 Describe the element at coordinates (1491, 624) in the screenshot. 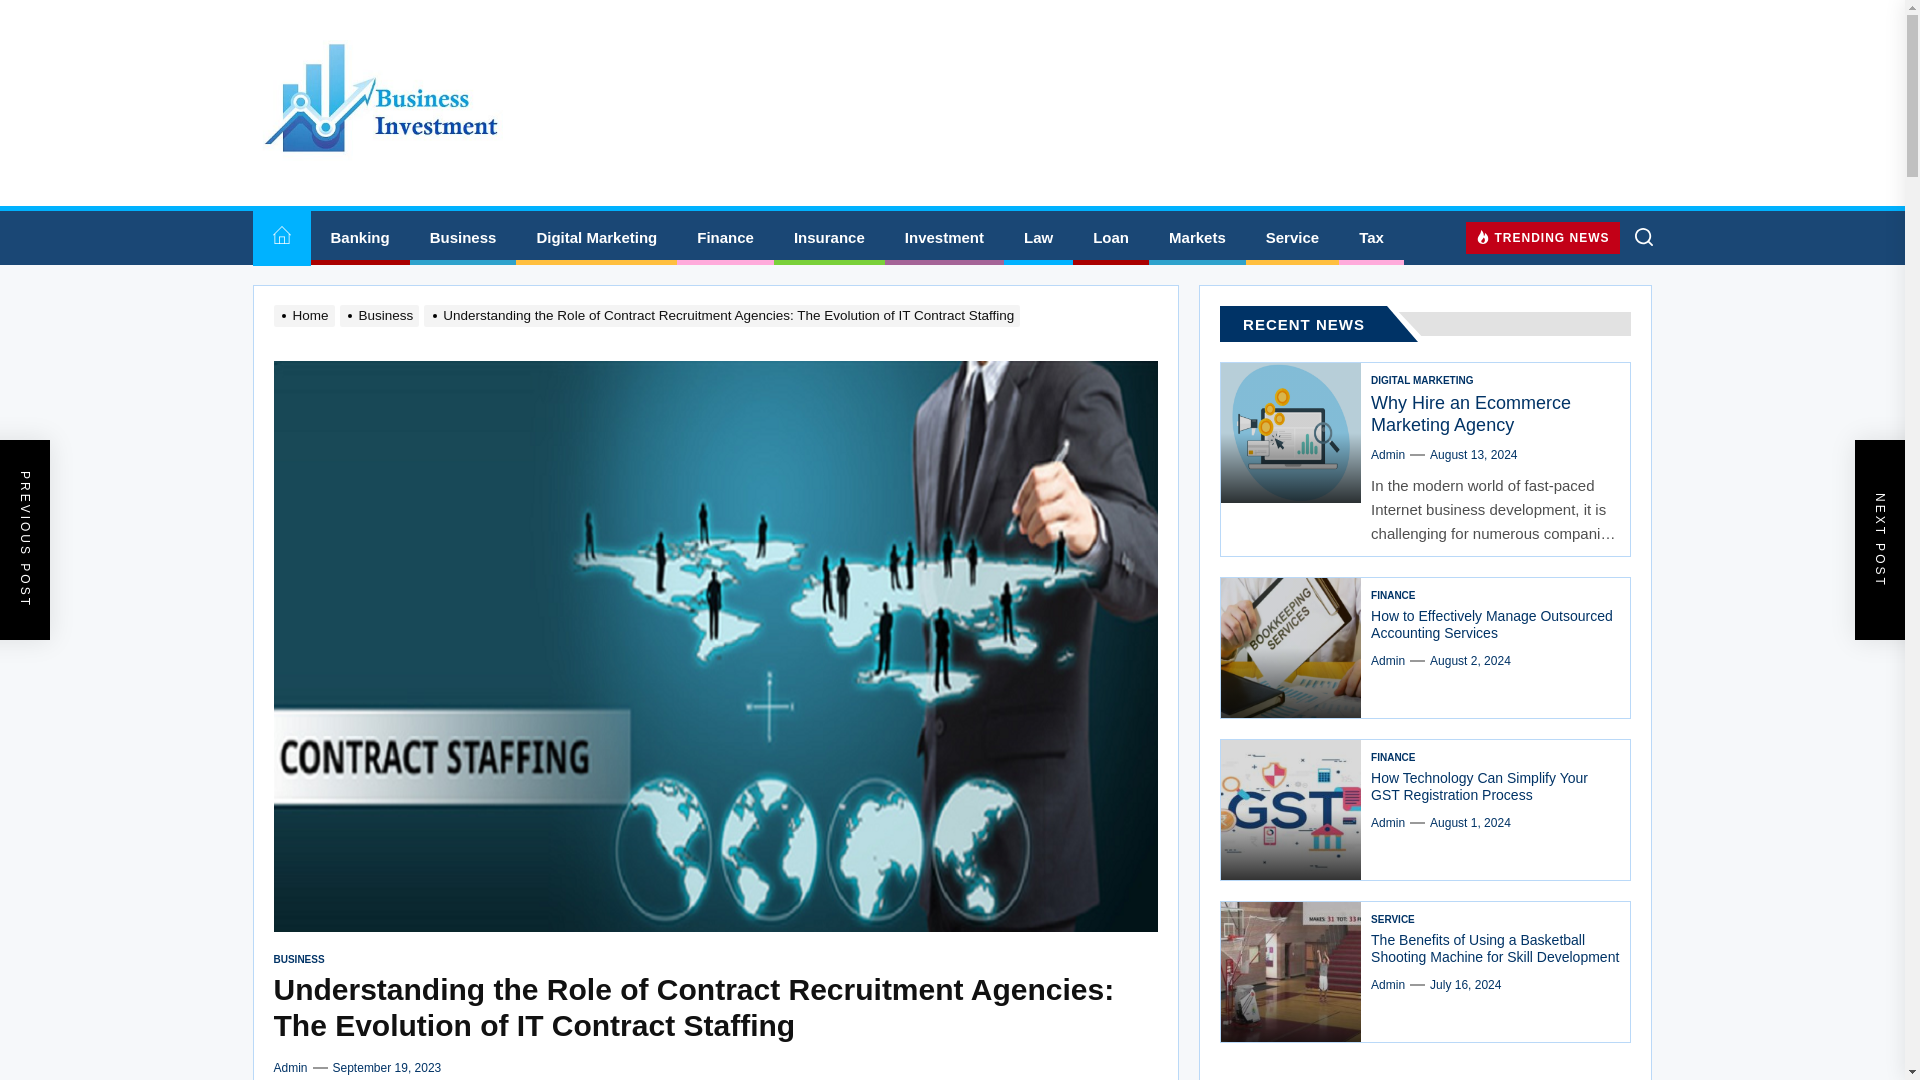

I see `How to Effectively Manage Outsourced Accounting Services` at that location.